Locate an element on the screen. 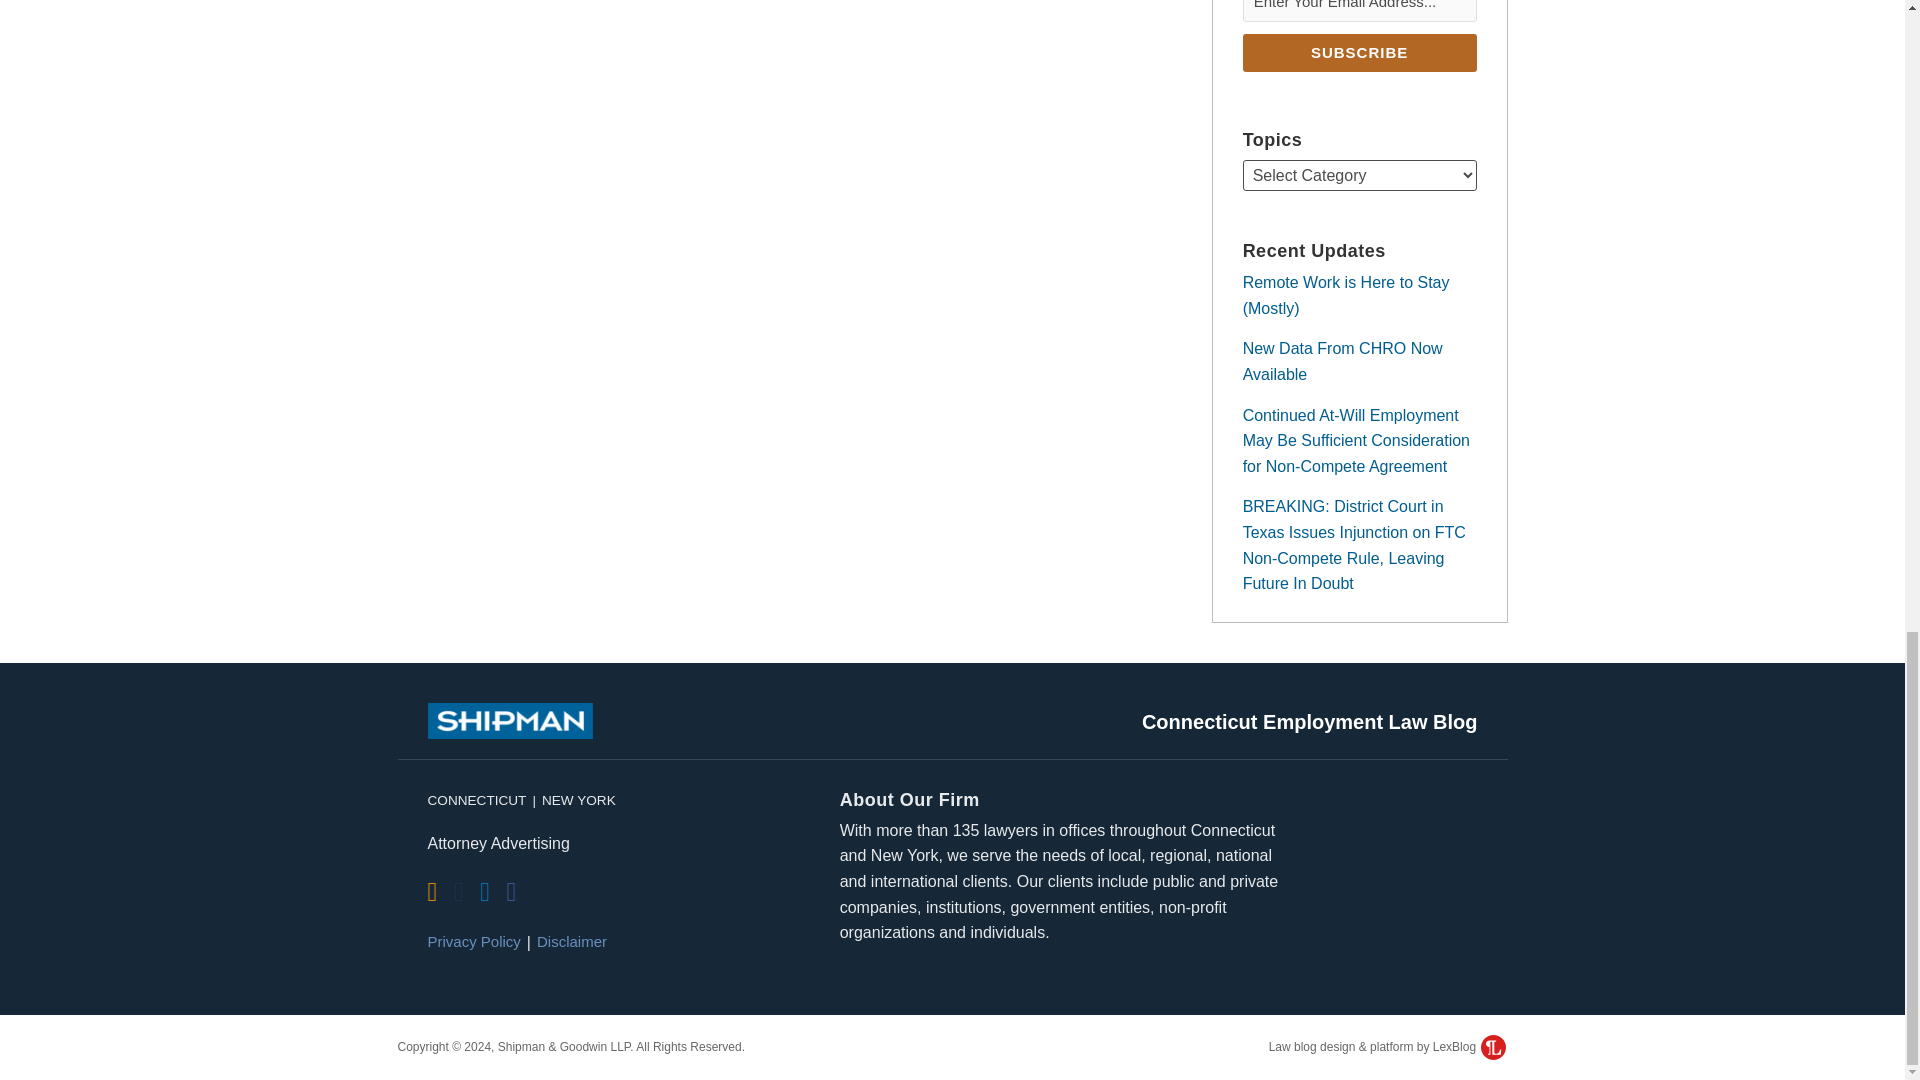  Connecticut Employment Law Blog is located at coordinates (1310, 722).